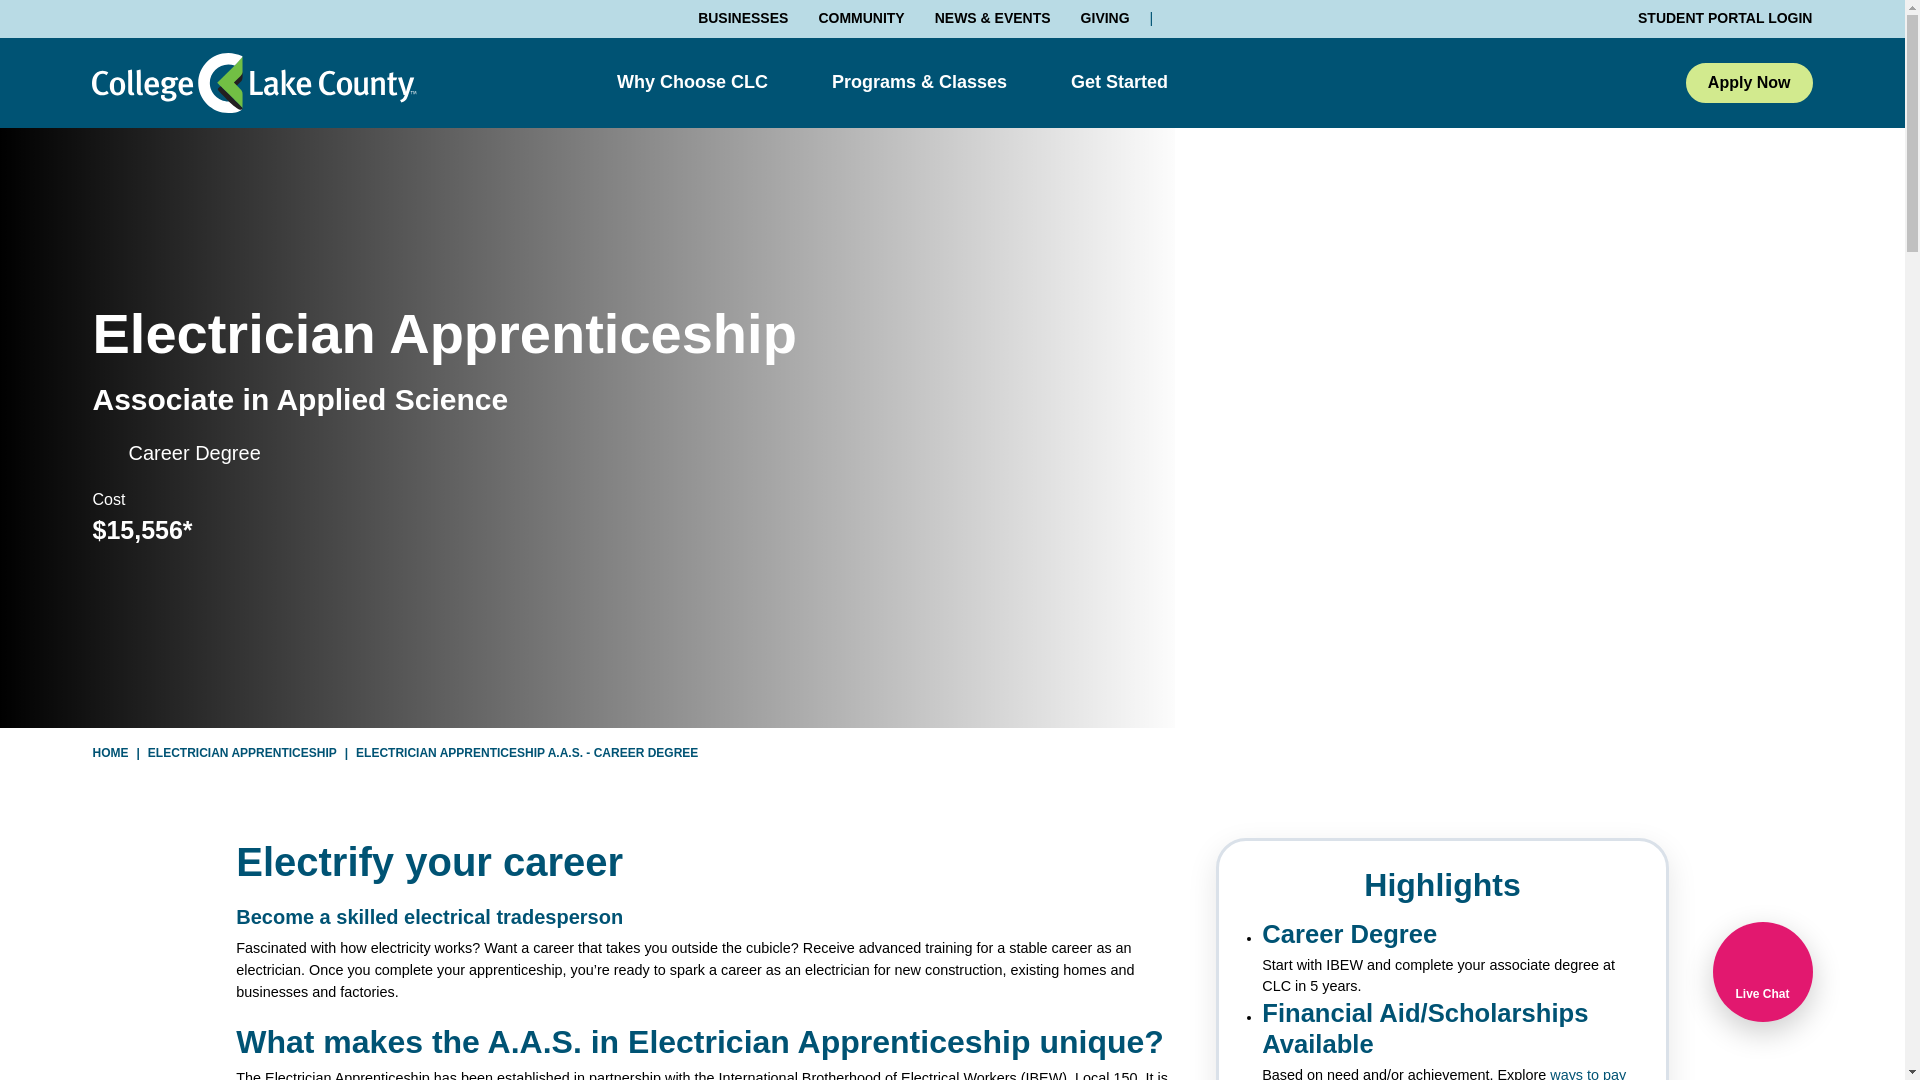 This screenshot has width=1920, height=1080. Describe the element at coordinates (1119, 82) in the screenshot. I see `Get Started` at that location.